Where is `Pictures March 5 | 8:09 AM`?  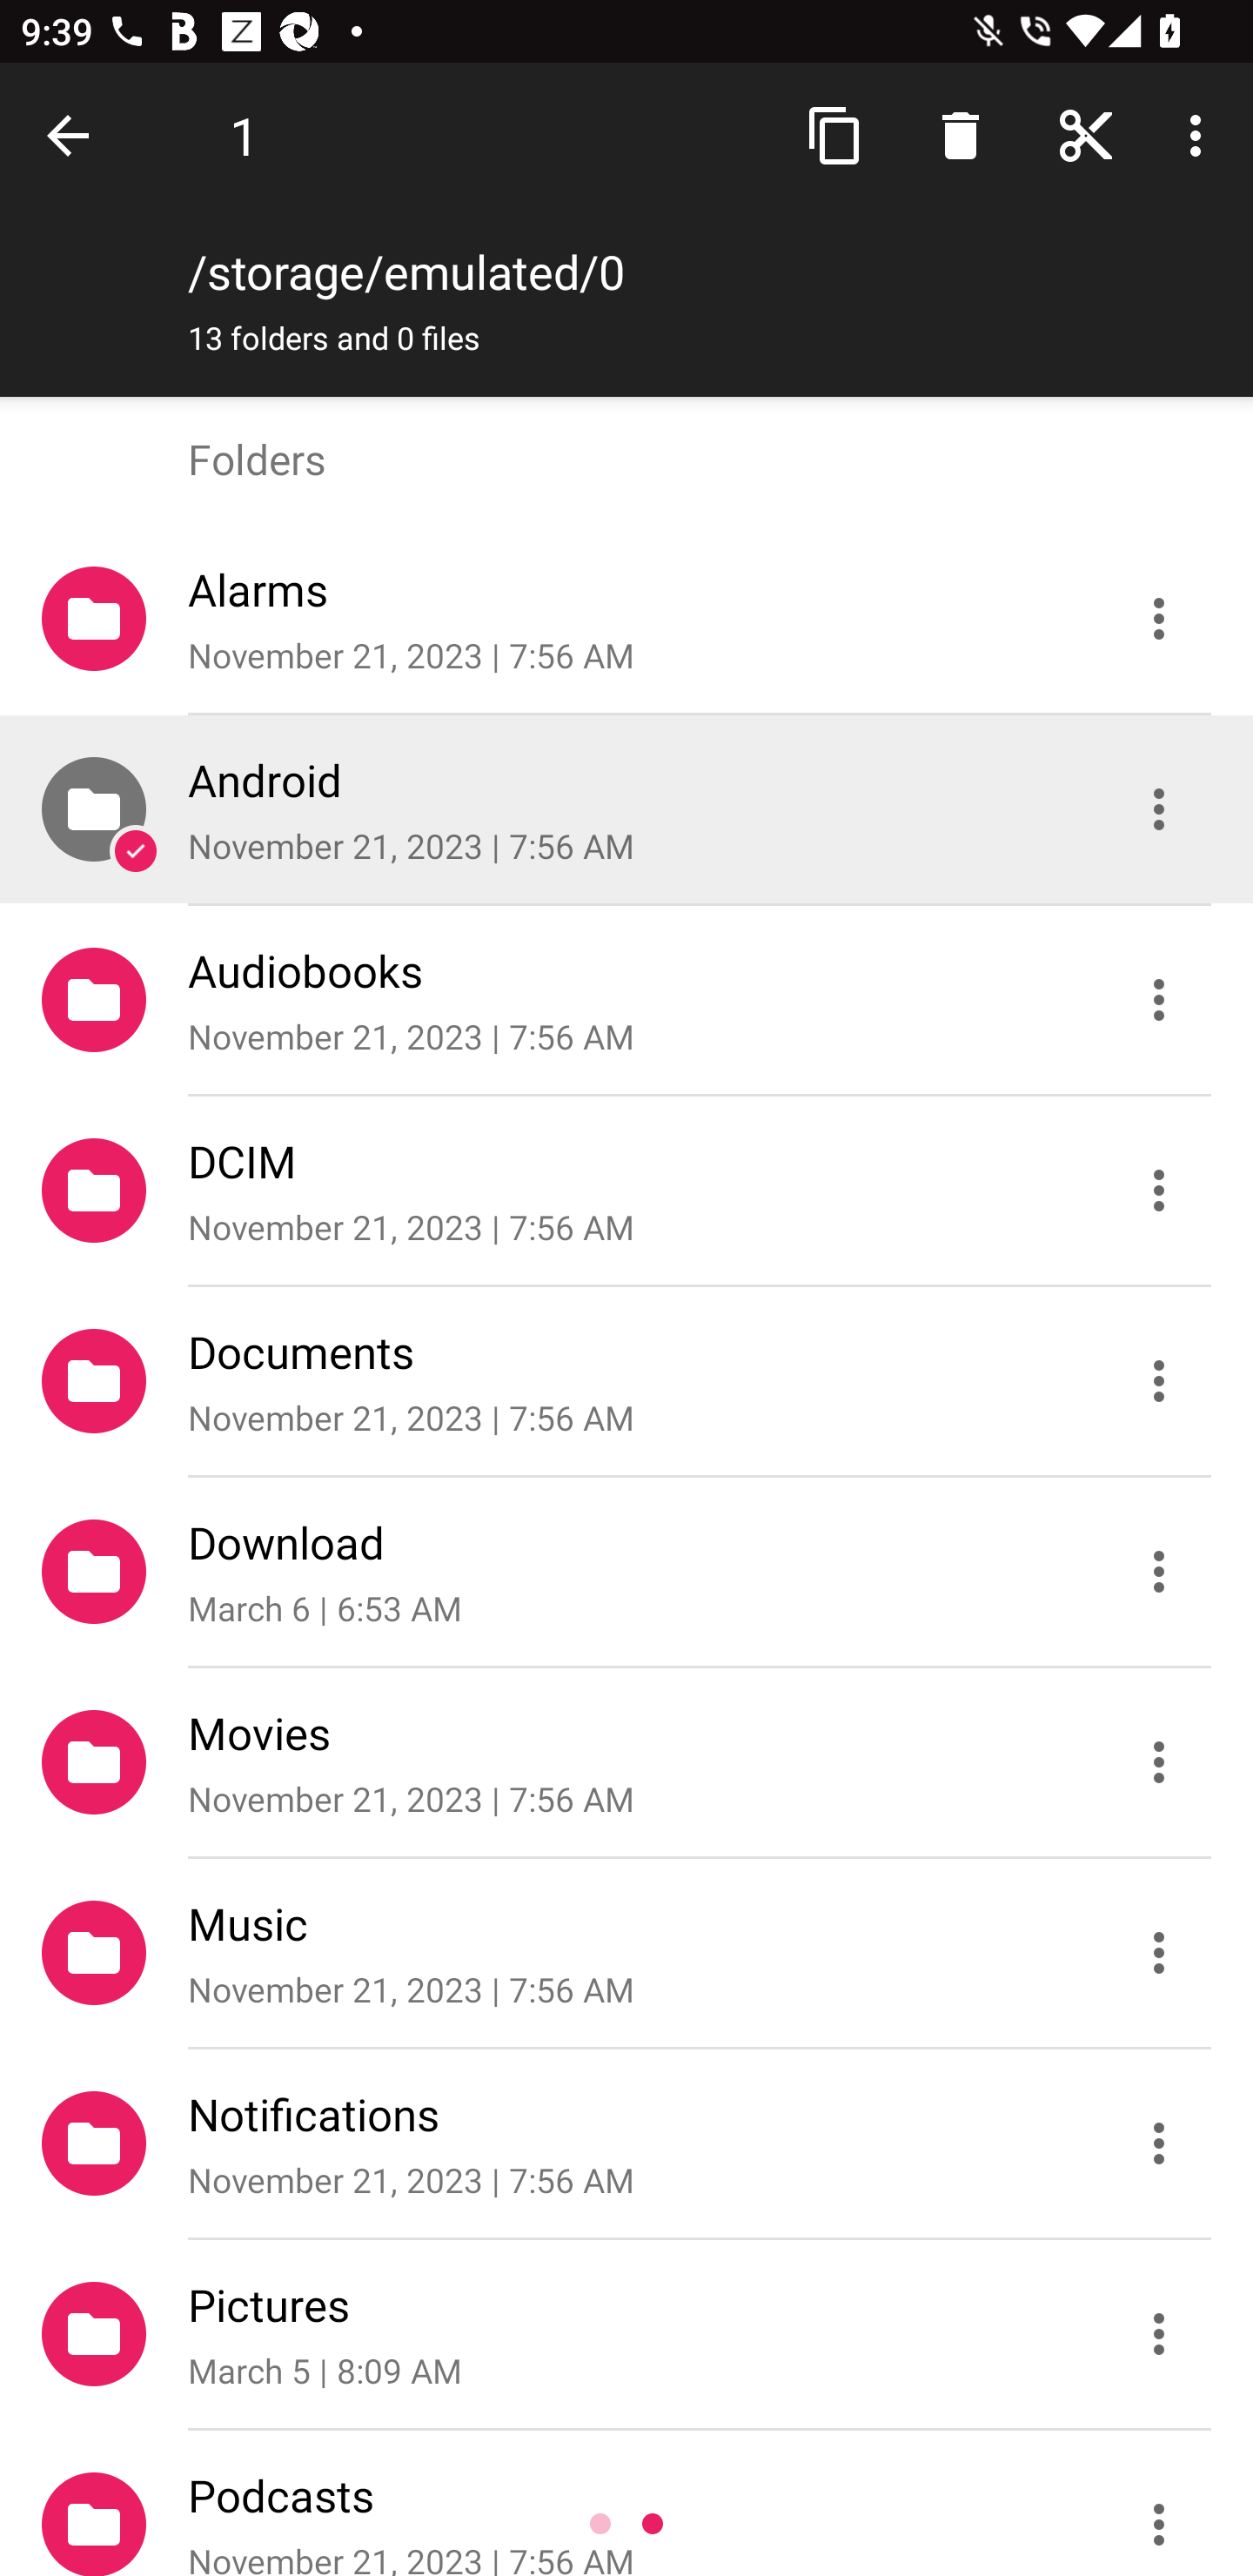
Pictures March 5 | 8:09 AM is located at coordinates (626, 2335).